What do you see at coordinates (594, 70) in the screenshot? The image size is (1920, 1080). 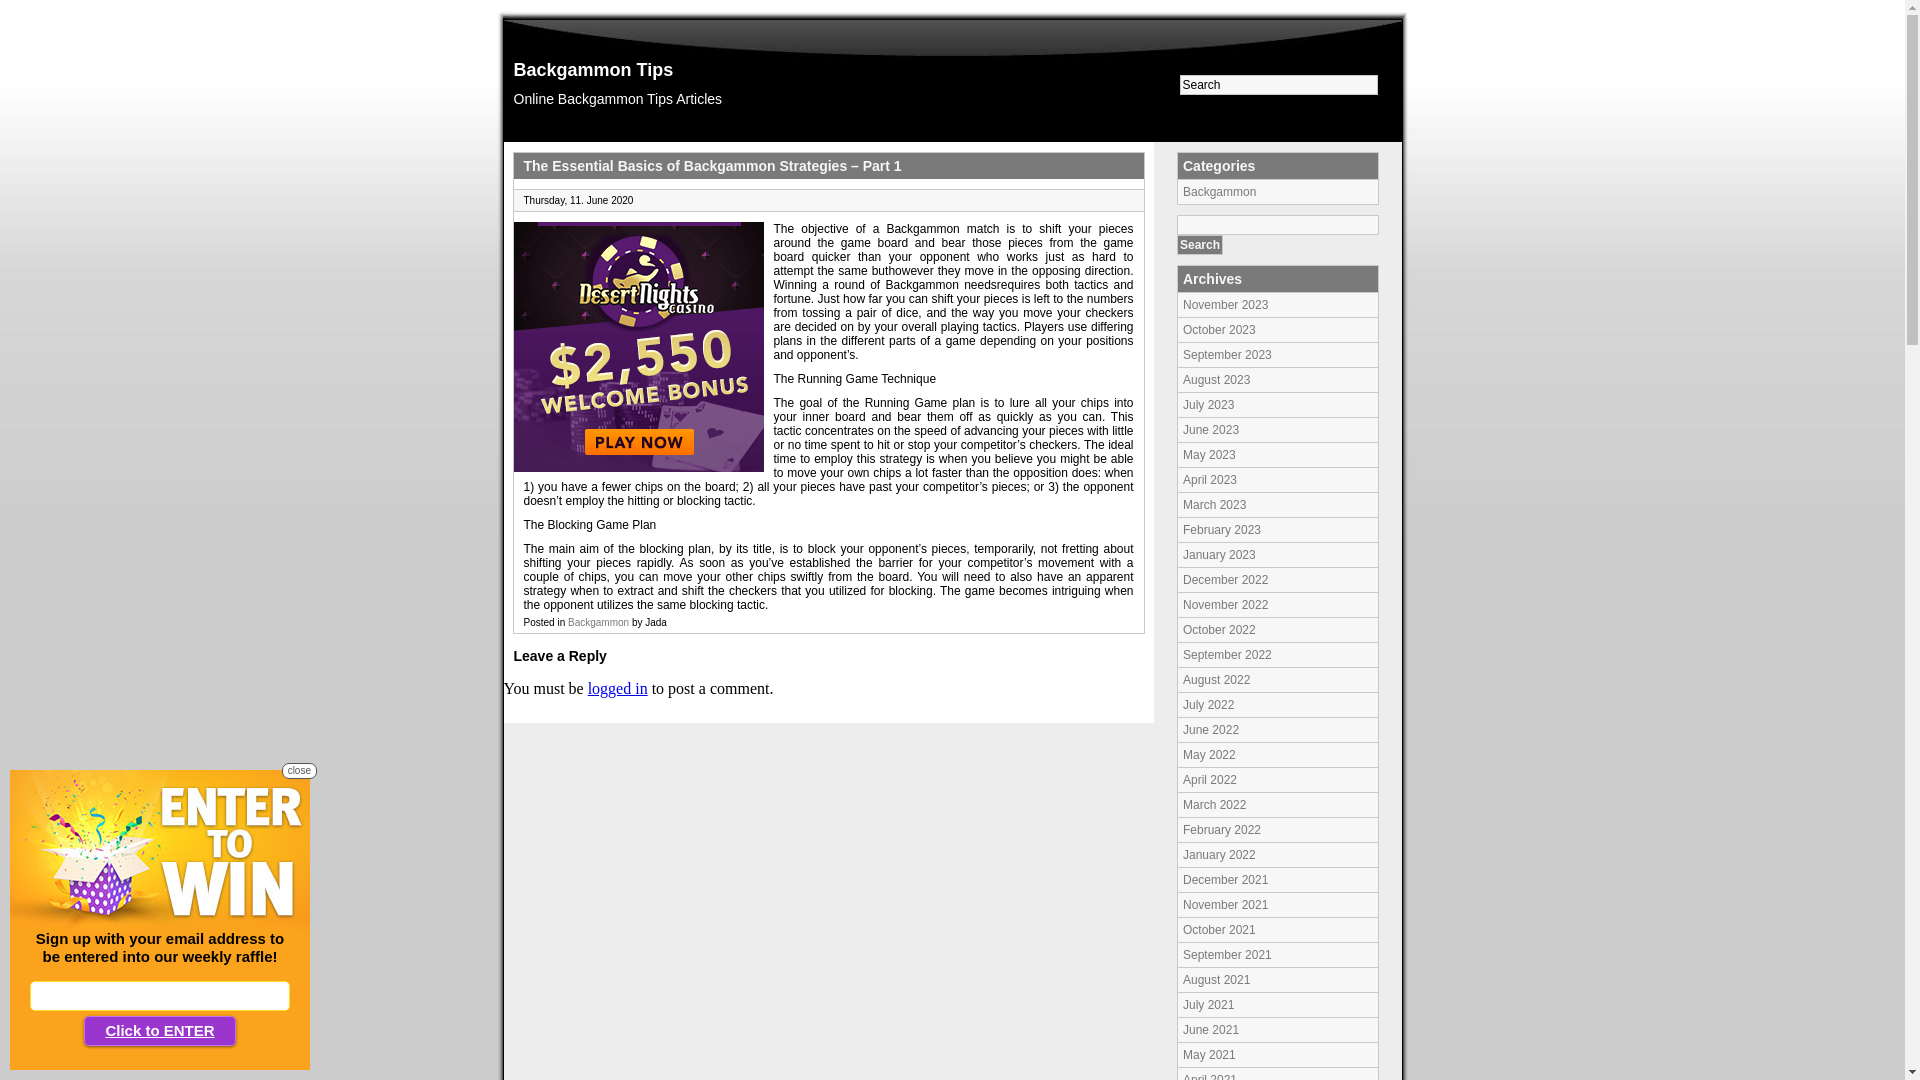 I see `Backgammon Tips` at bounding box center [594, 70].